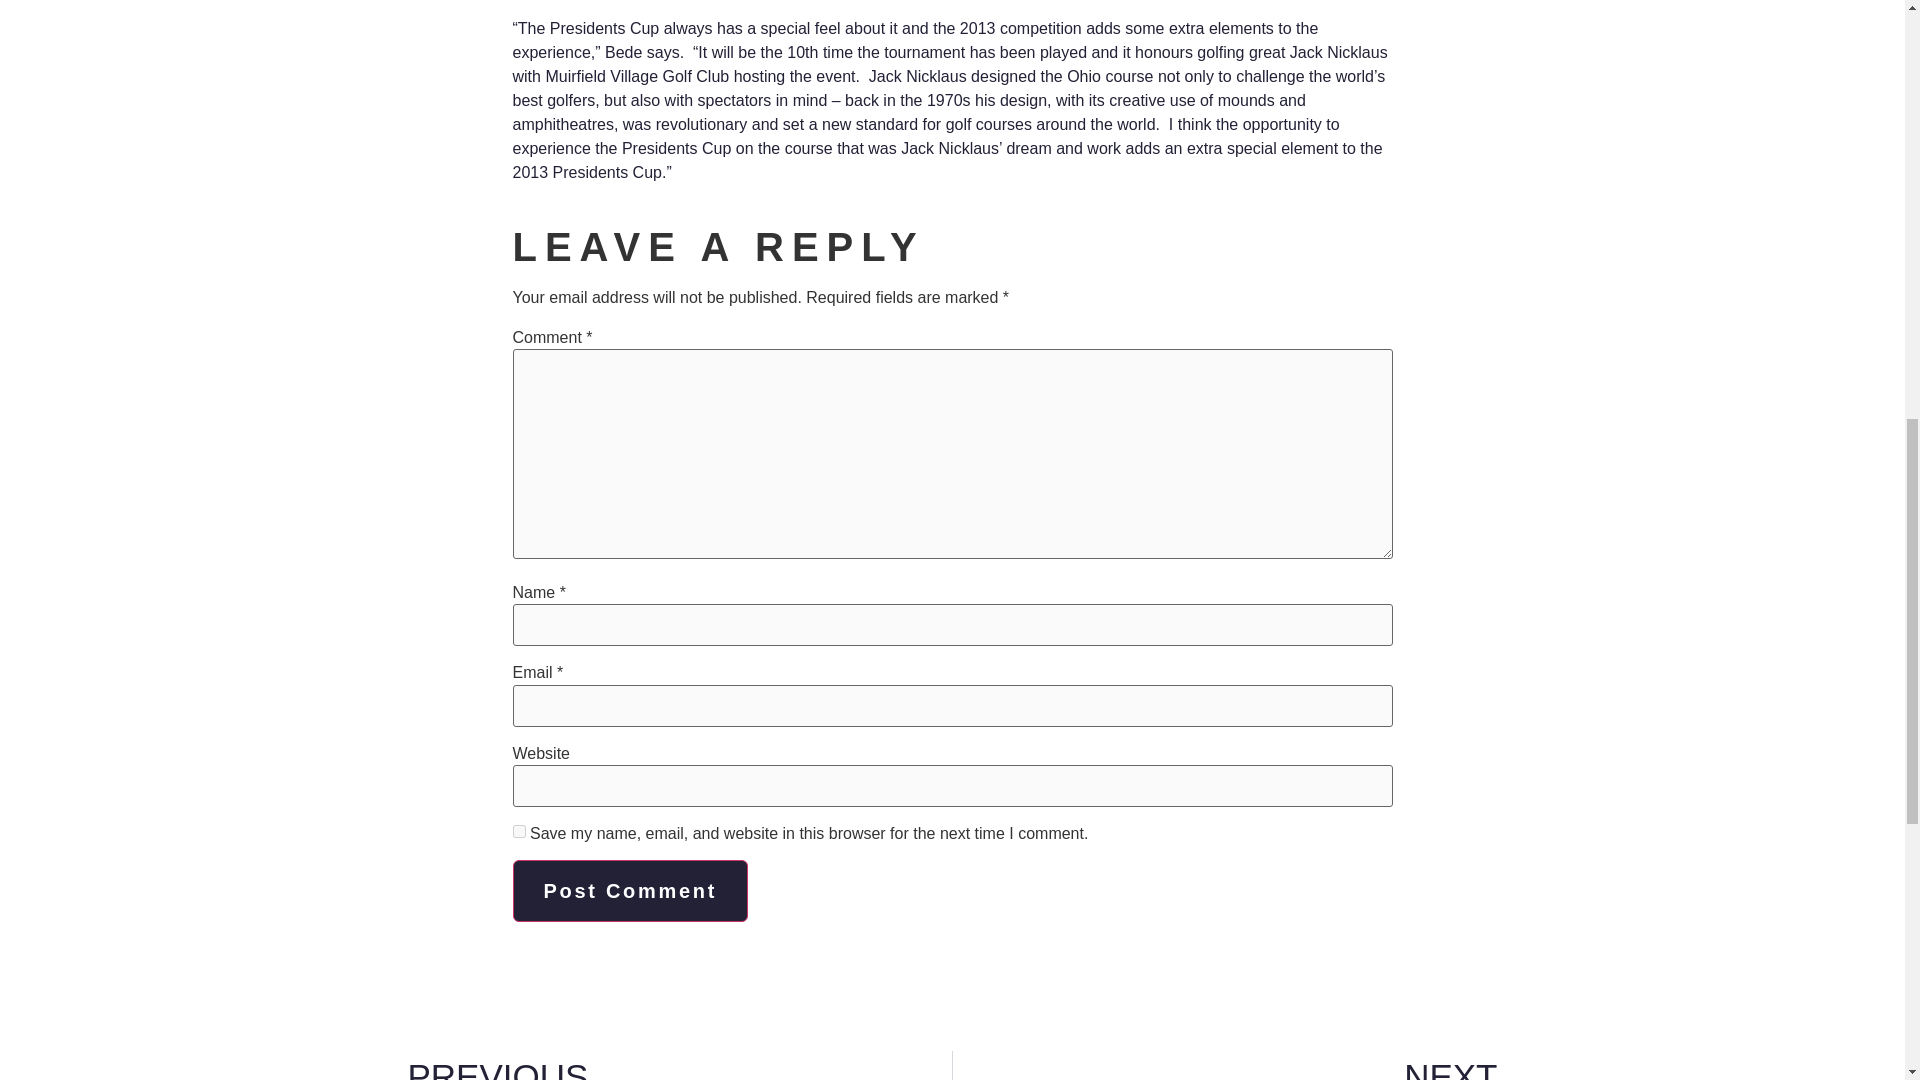 The width and height of the screenshot is (1920, 1080). What do you see at coordinates (672, 1065) in the screenshot?
I see `Post Comment` at bounding box center [672, 1065].